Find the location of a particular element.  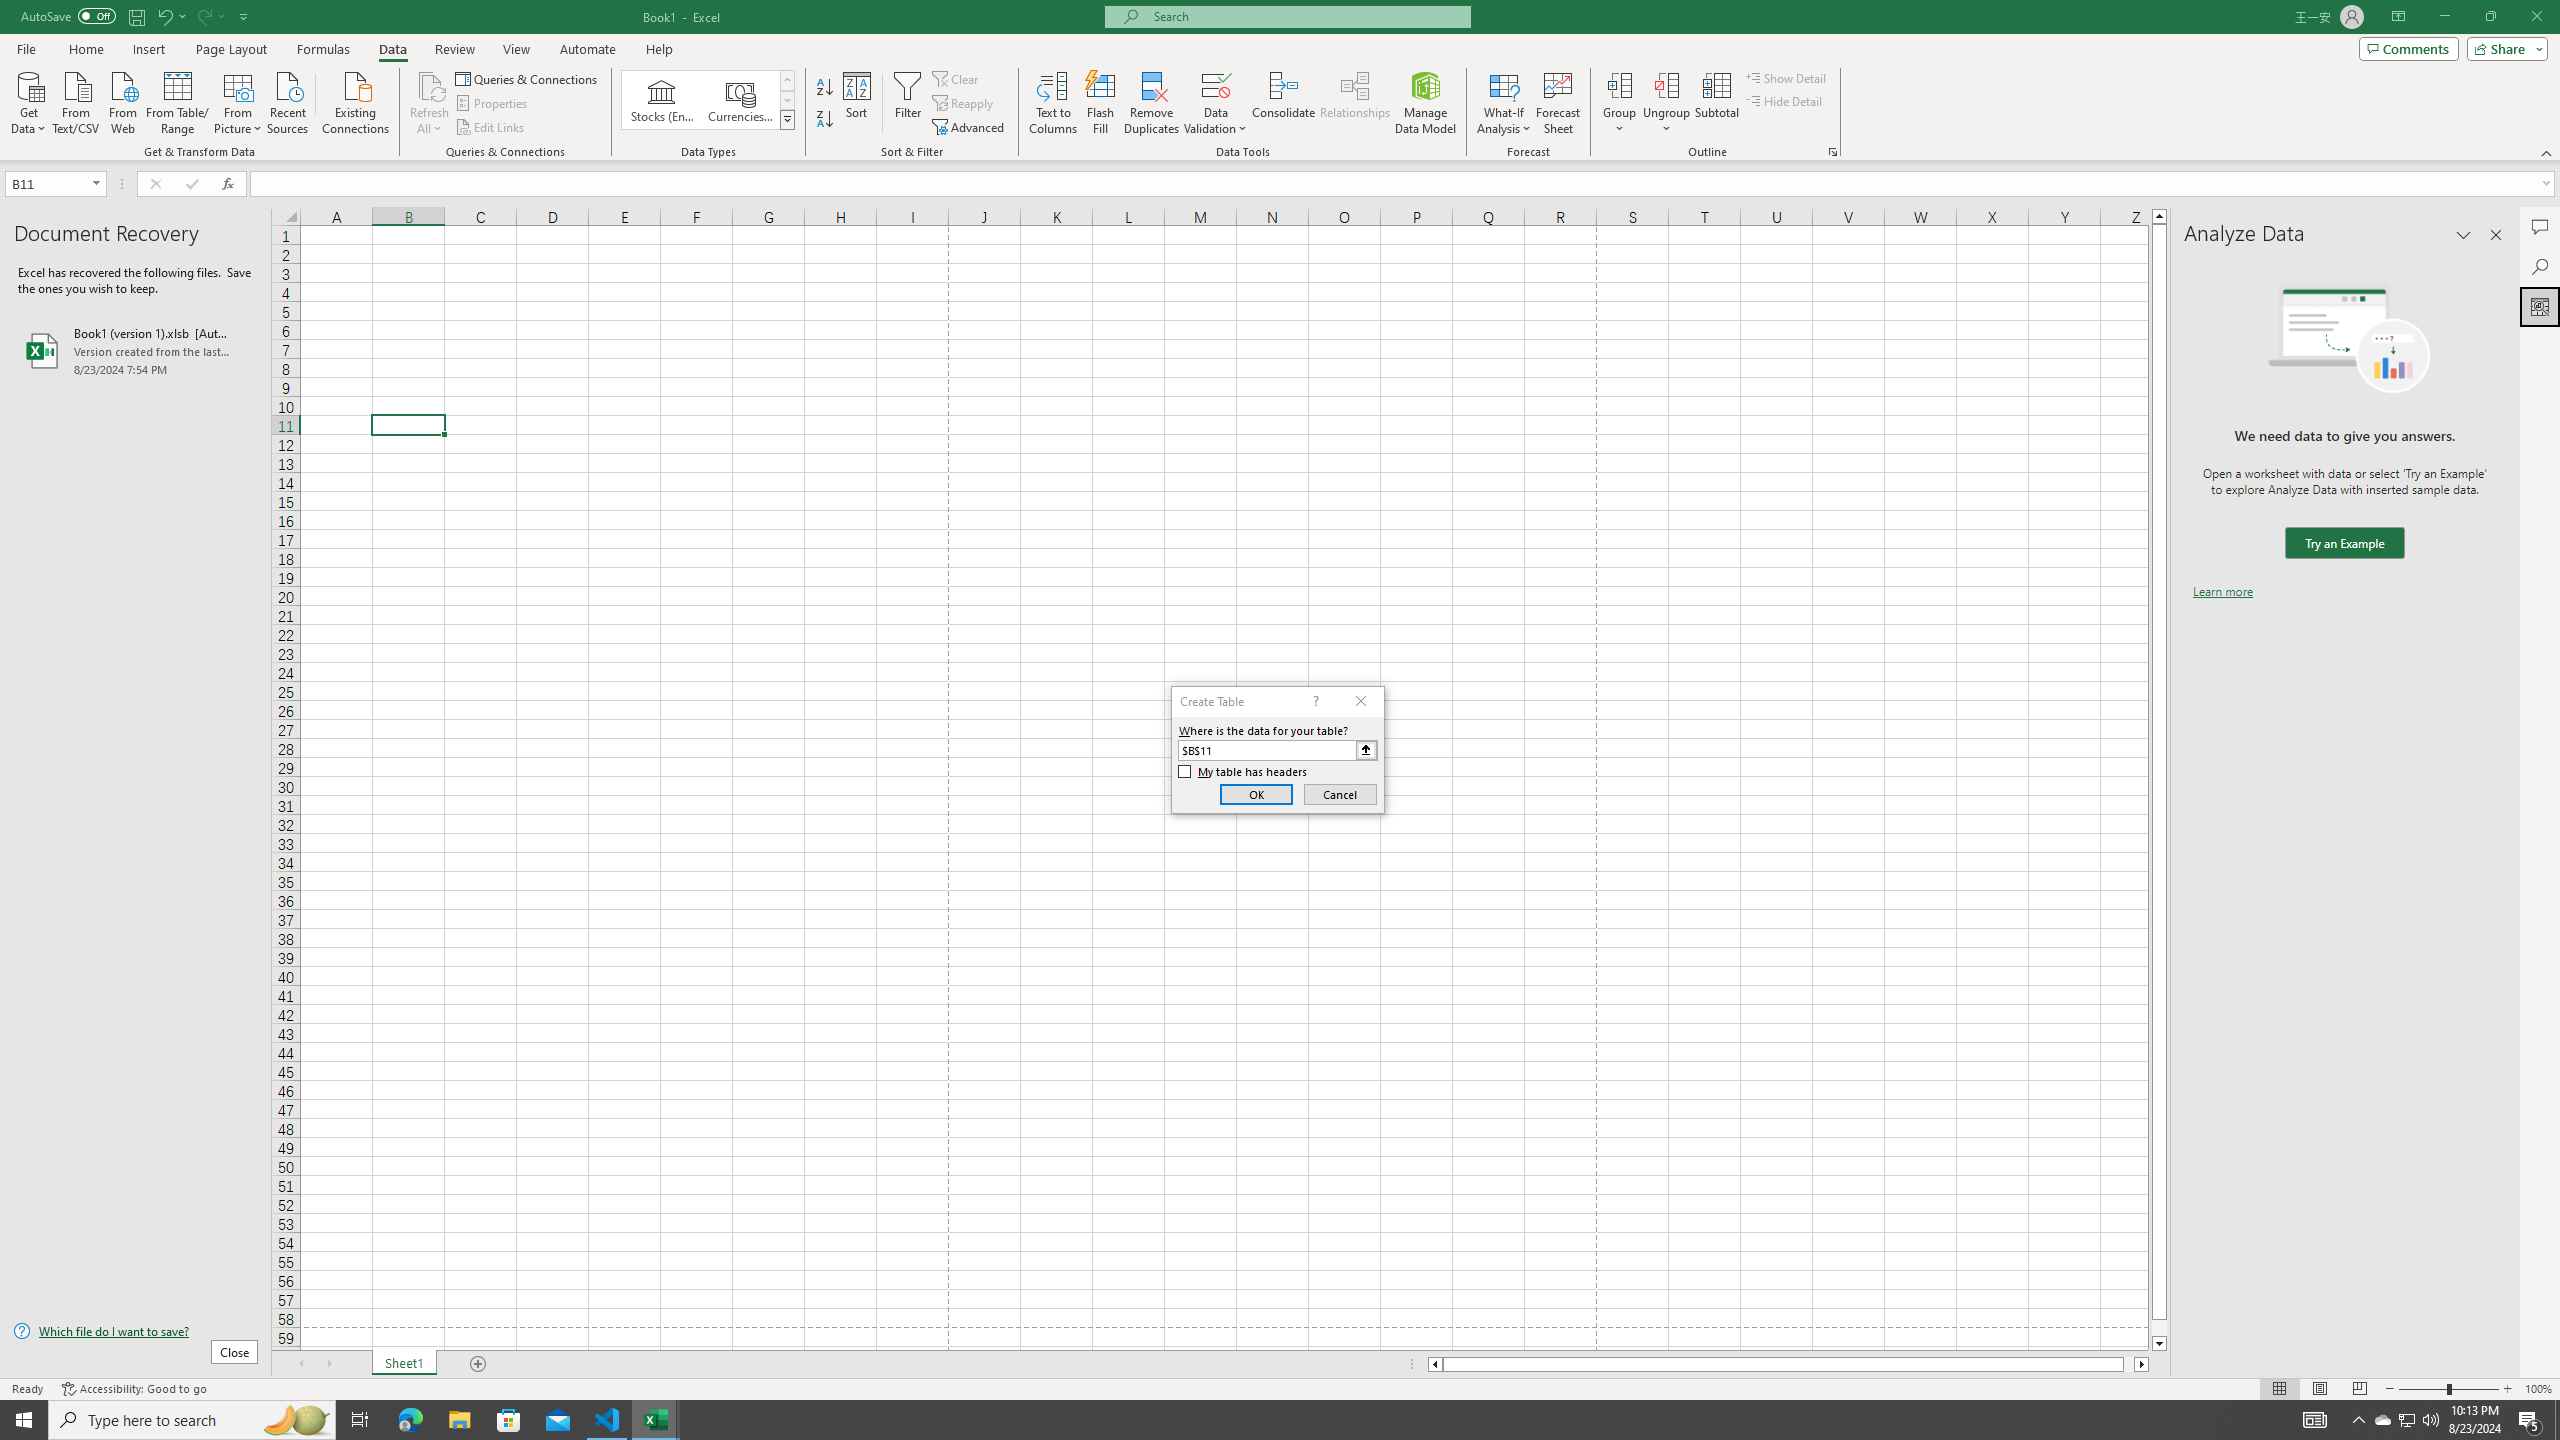

Learn more is located at coordinates (2222, 592).